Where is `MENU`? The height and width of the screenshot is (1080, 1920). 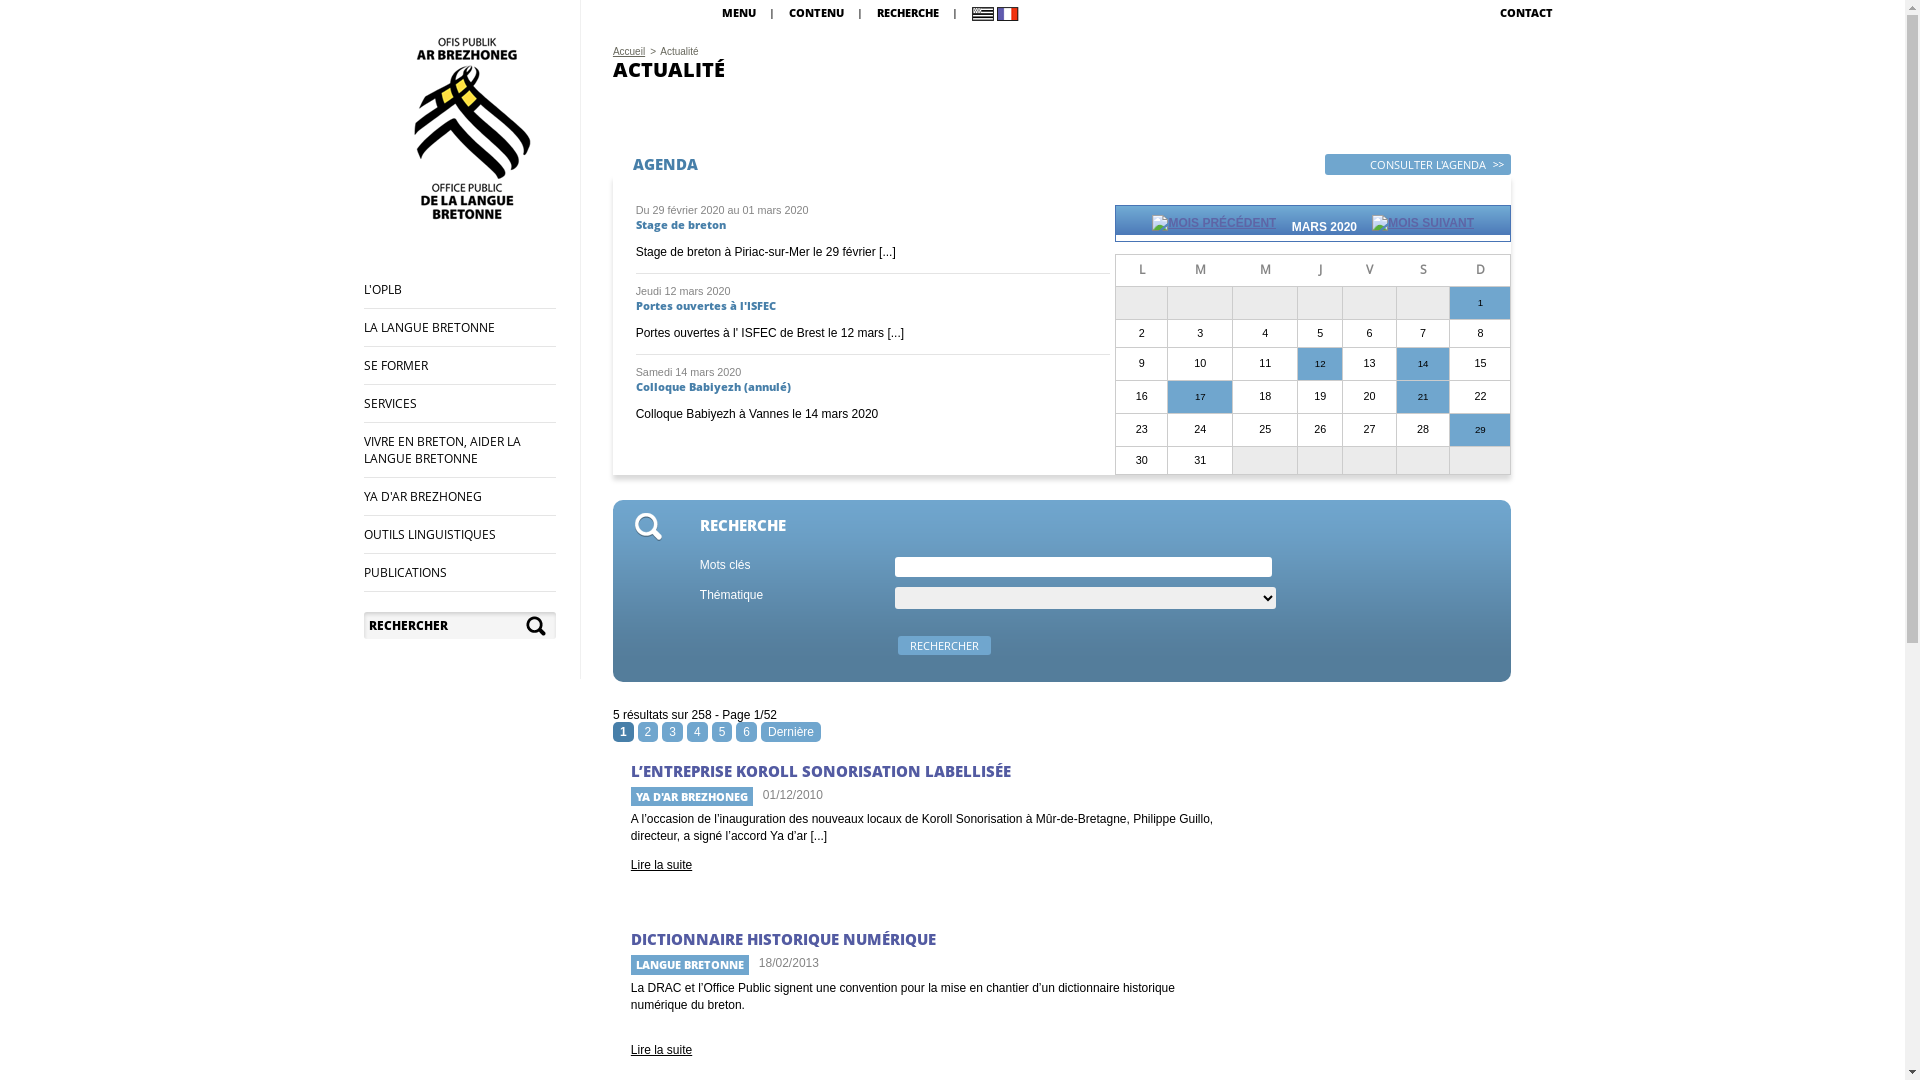
MENU is located at coordinates (739, 12).